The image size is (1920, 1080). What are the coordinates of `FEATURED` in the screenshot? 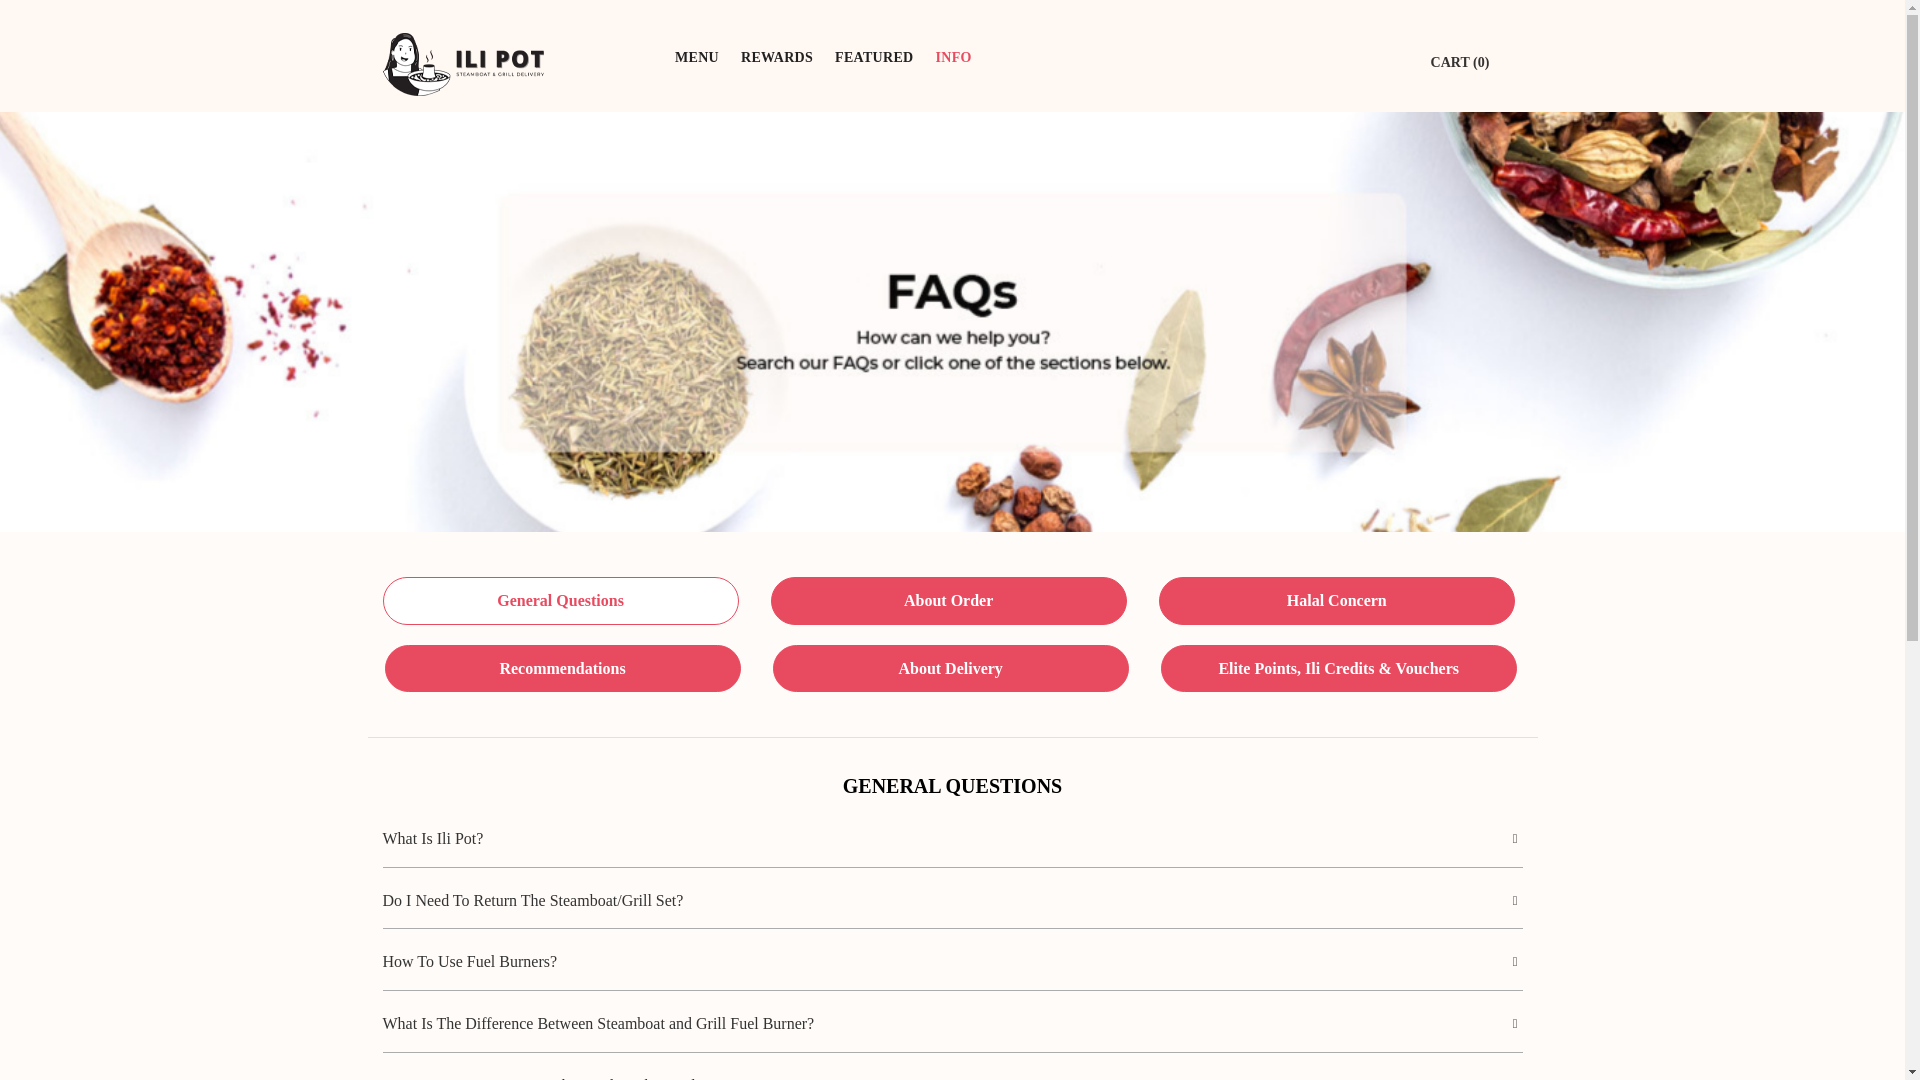 It's located at (873, 56).